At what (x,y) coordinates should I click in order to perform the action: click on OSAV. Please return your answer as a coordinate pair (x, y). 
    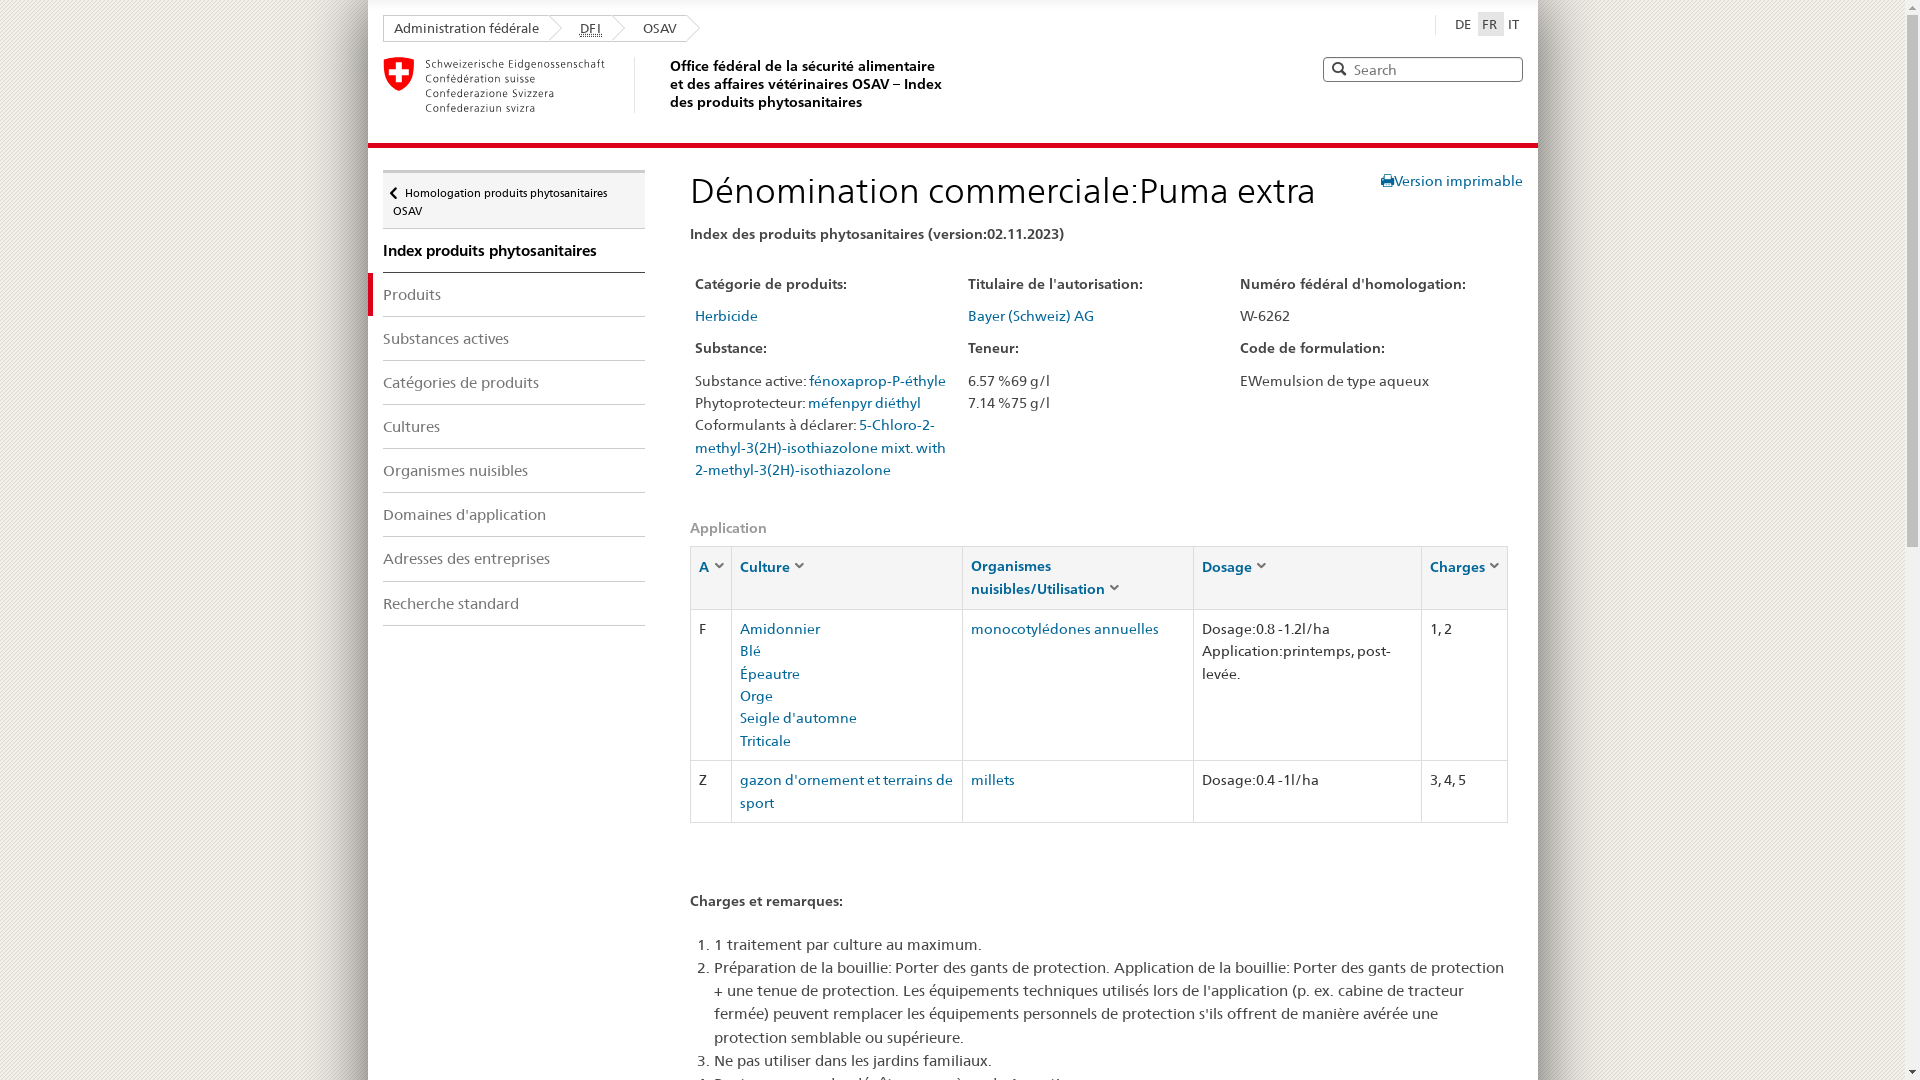
    Looking at the image, I should click on (650, 28).